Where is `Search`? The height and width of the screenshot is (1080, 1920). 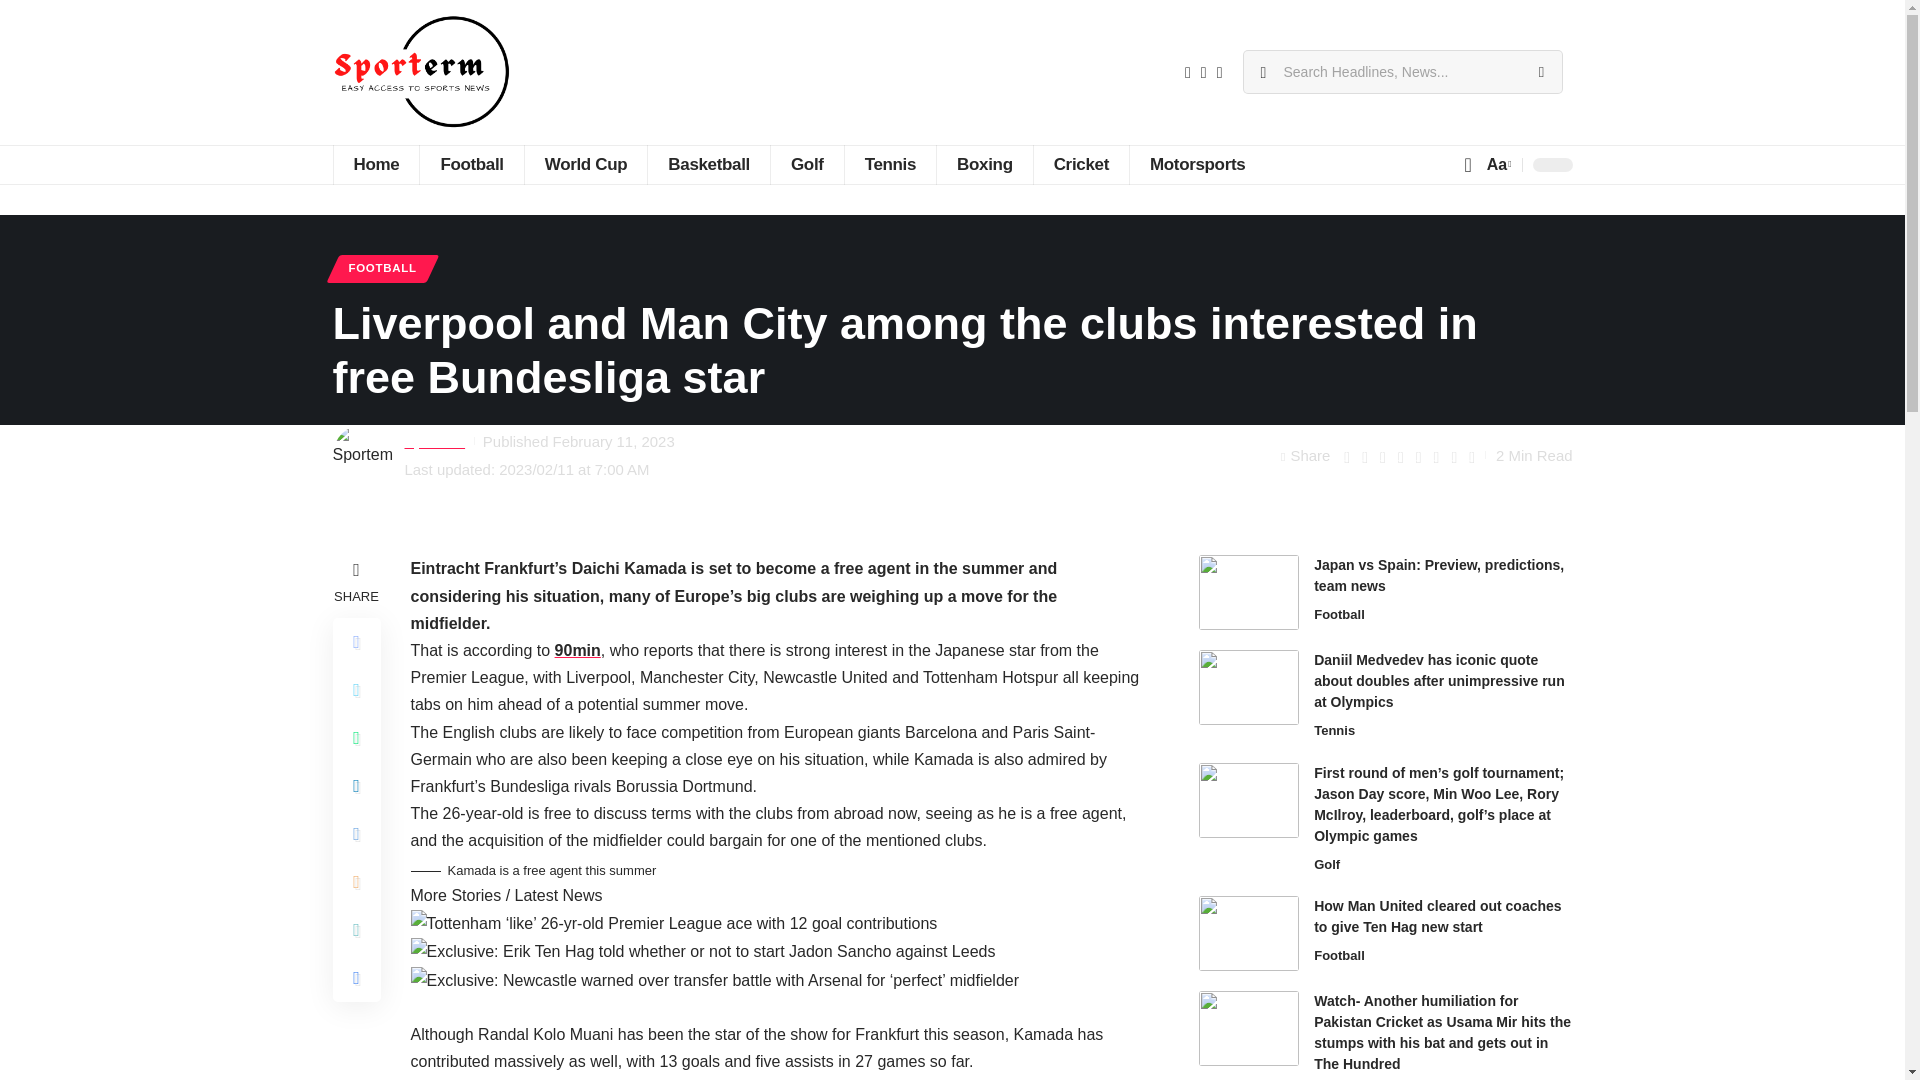 Search is located at coordinates (1540, 71).